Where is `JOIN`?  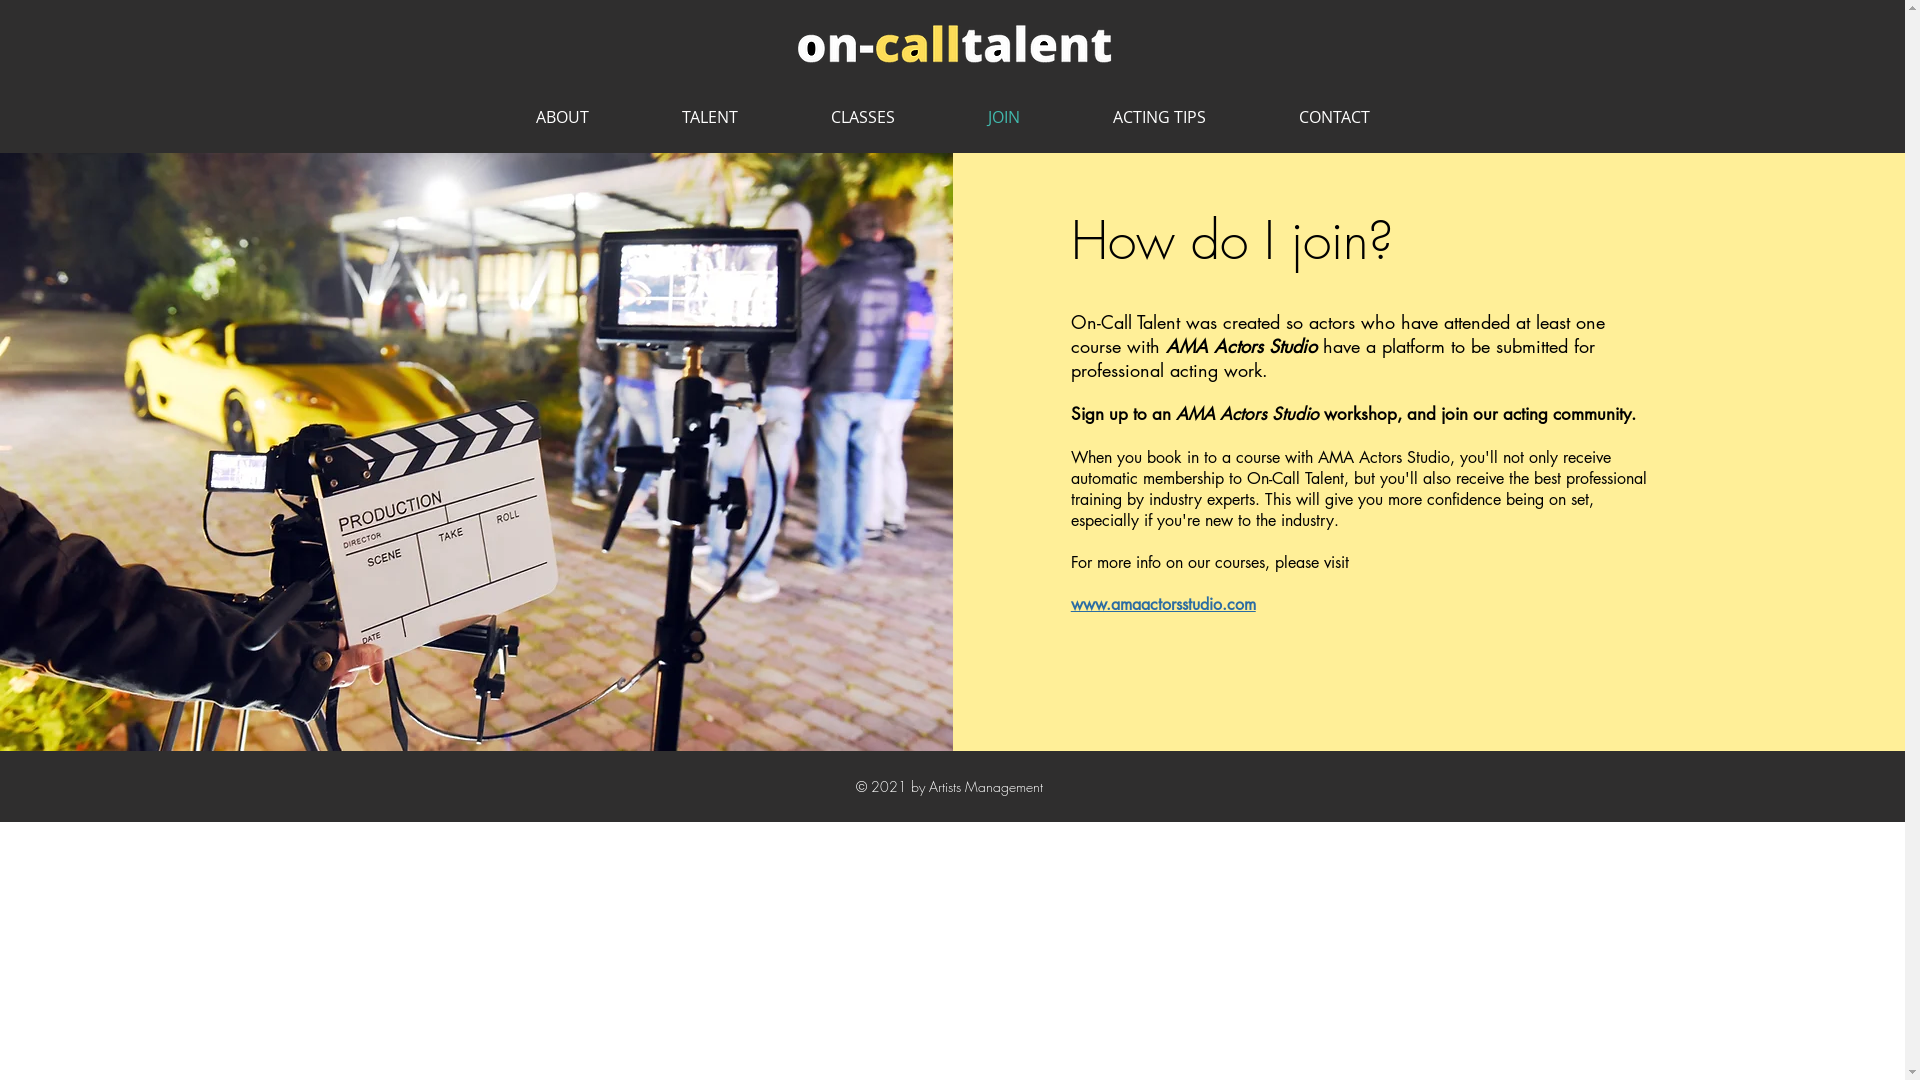
JOIN is located at coordinates (1004, 117).